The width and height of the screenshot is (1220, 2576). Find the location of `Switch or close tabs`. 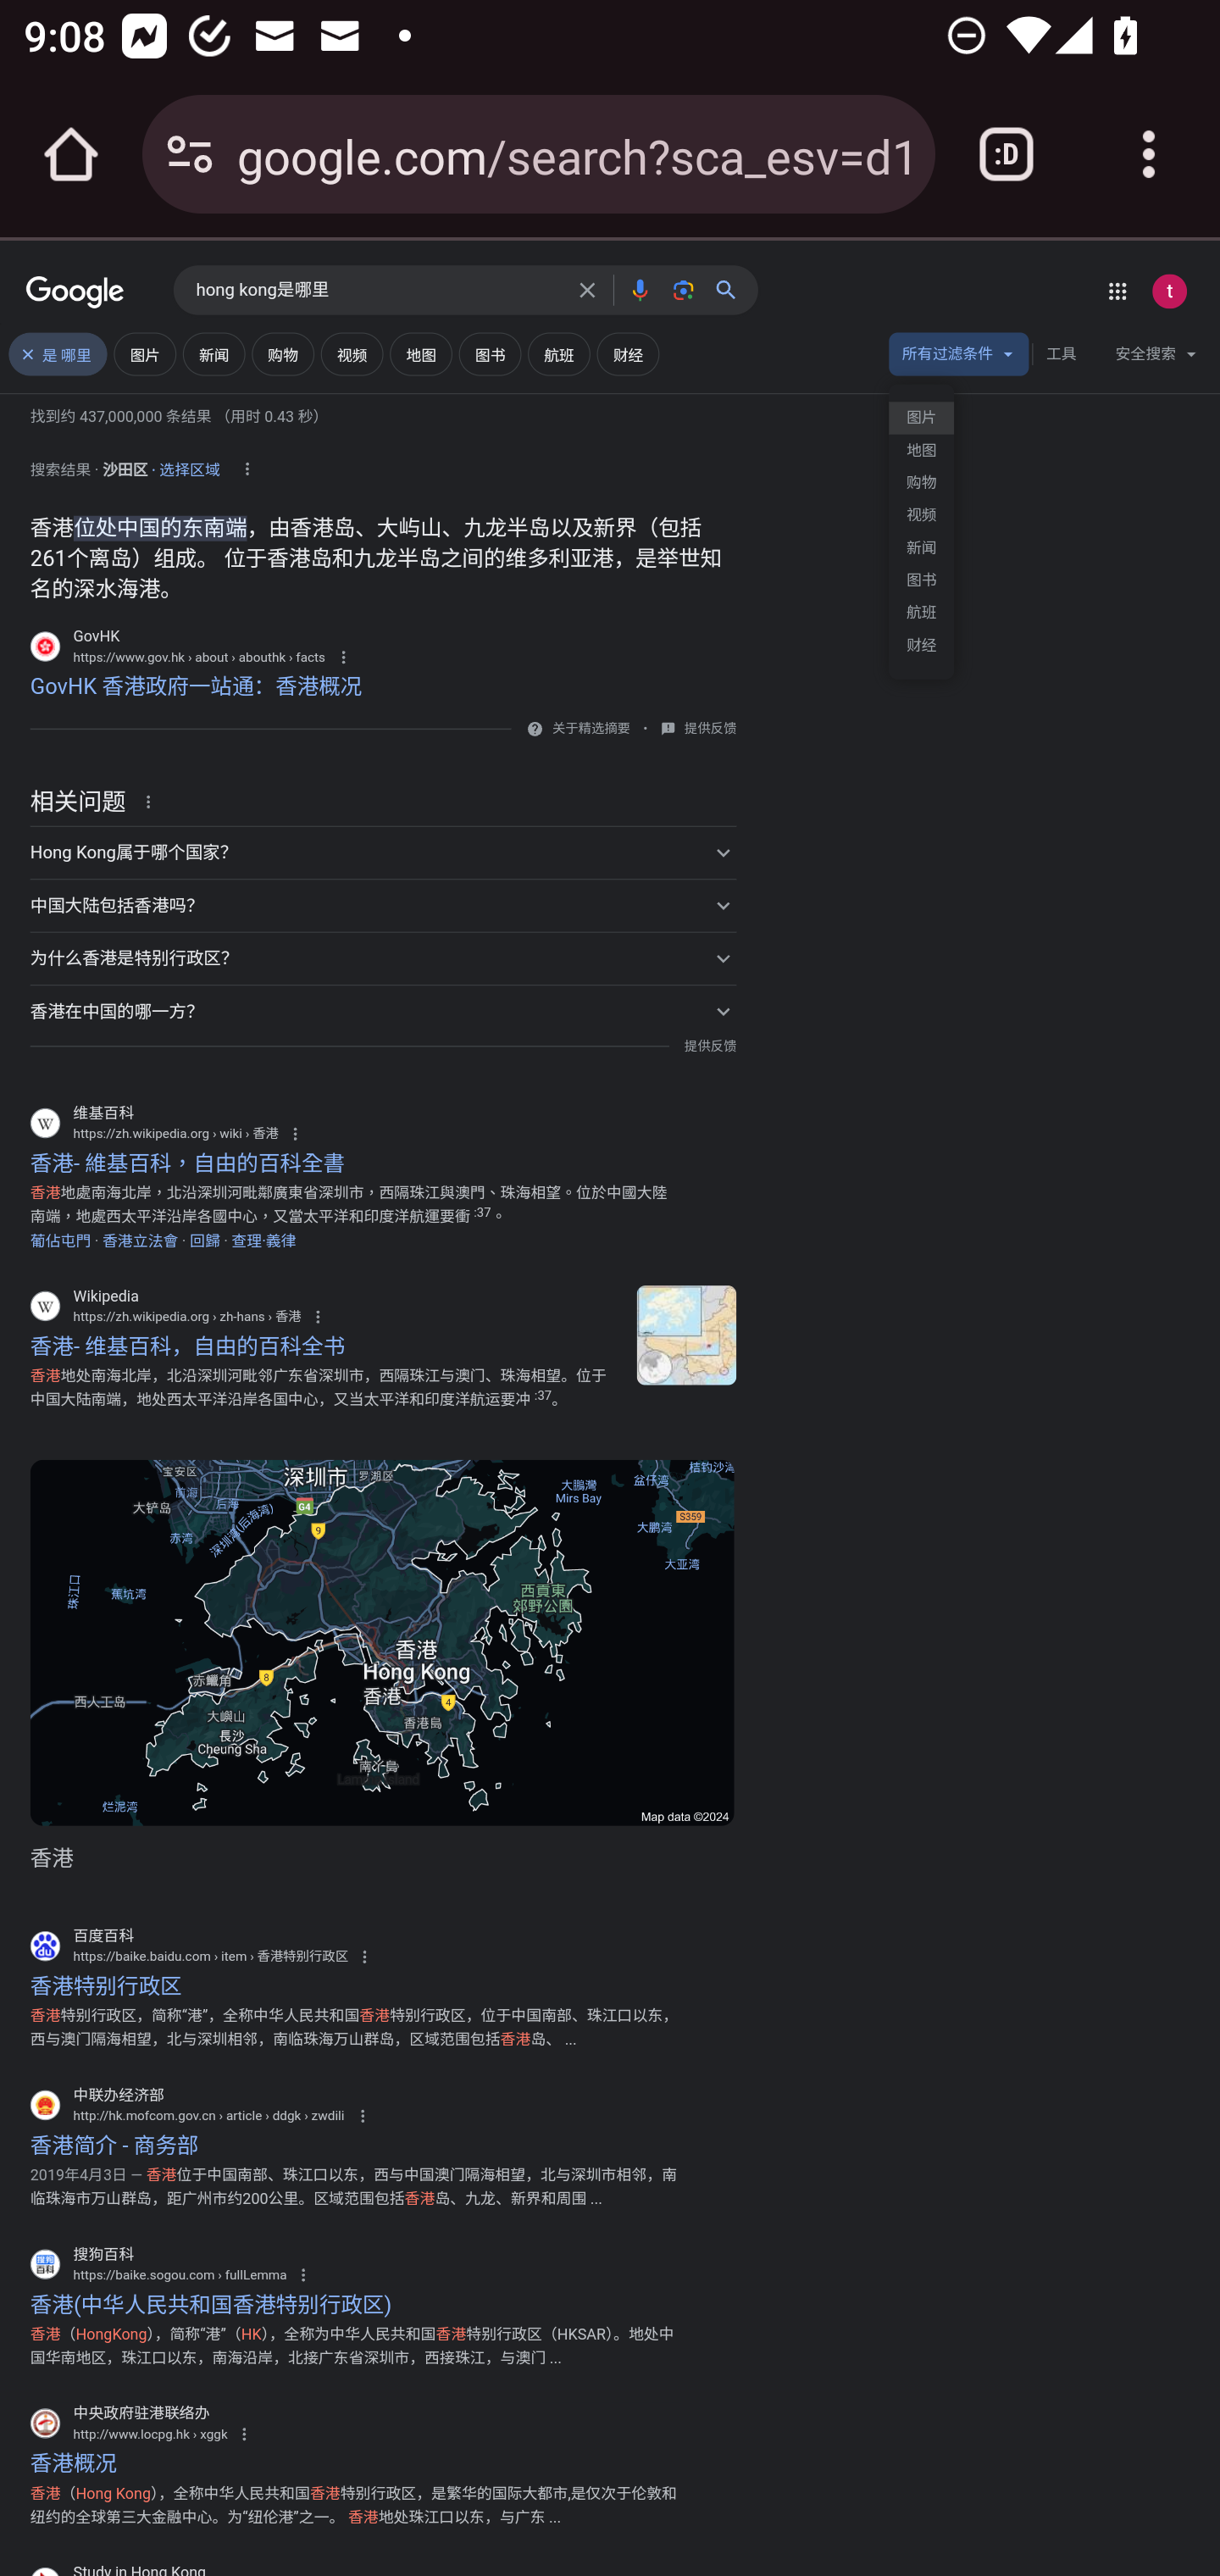

Switch or close tabs is located at coordinates (1006, 154).